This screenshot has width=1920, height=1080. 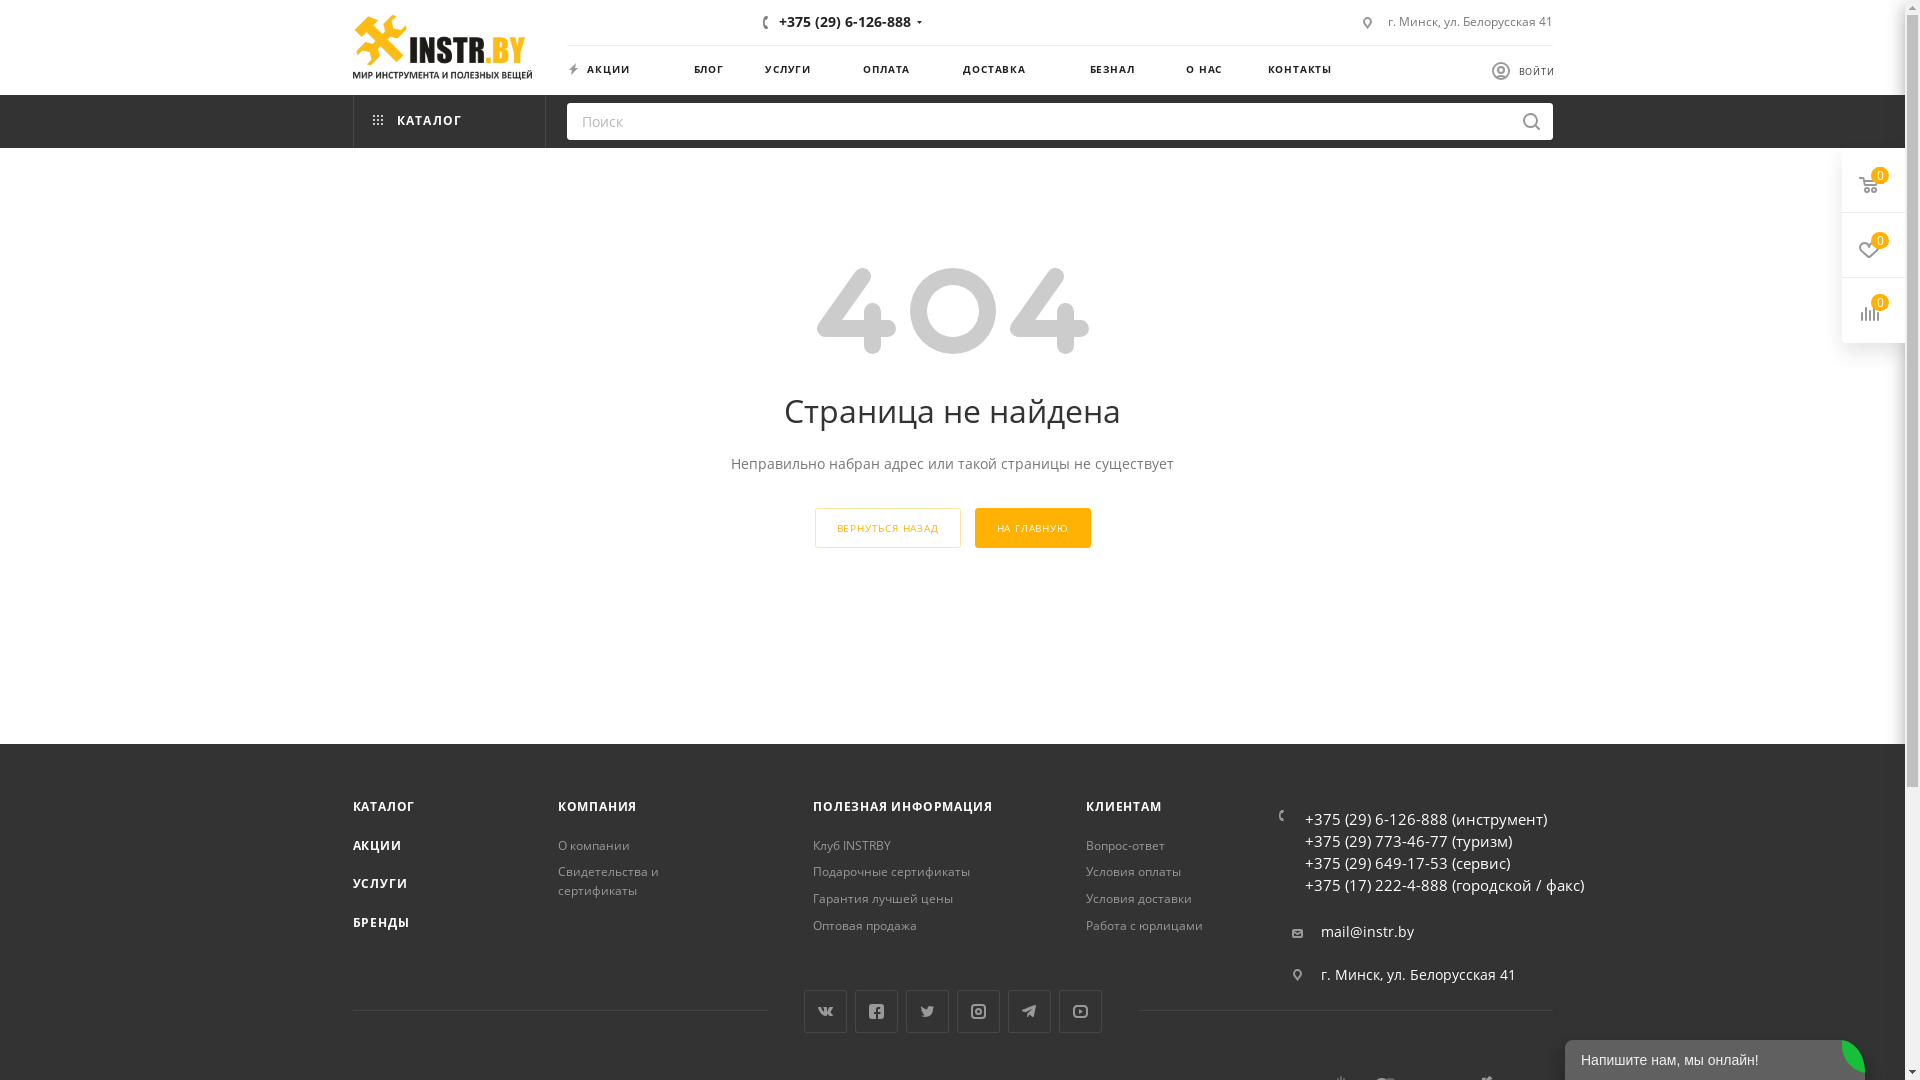 I want to click on +375 (29) 6-126-888, so click(x=845, y=22).